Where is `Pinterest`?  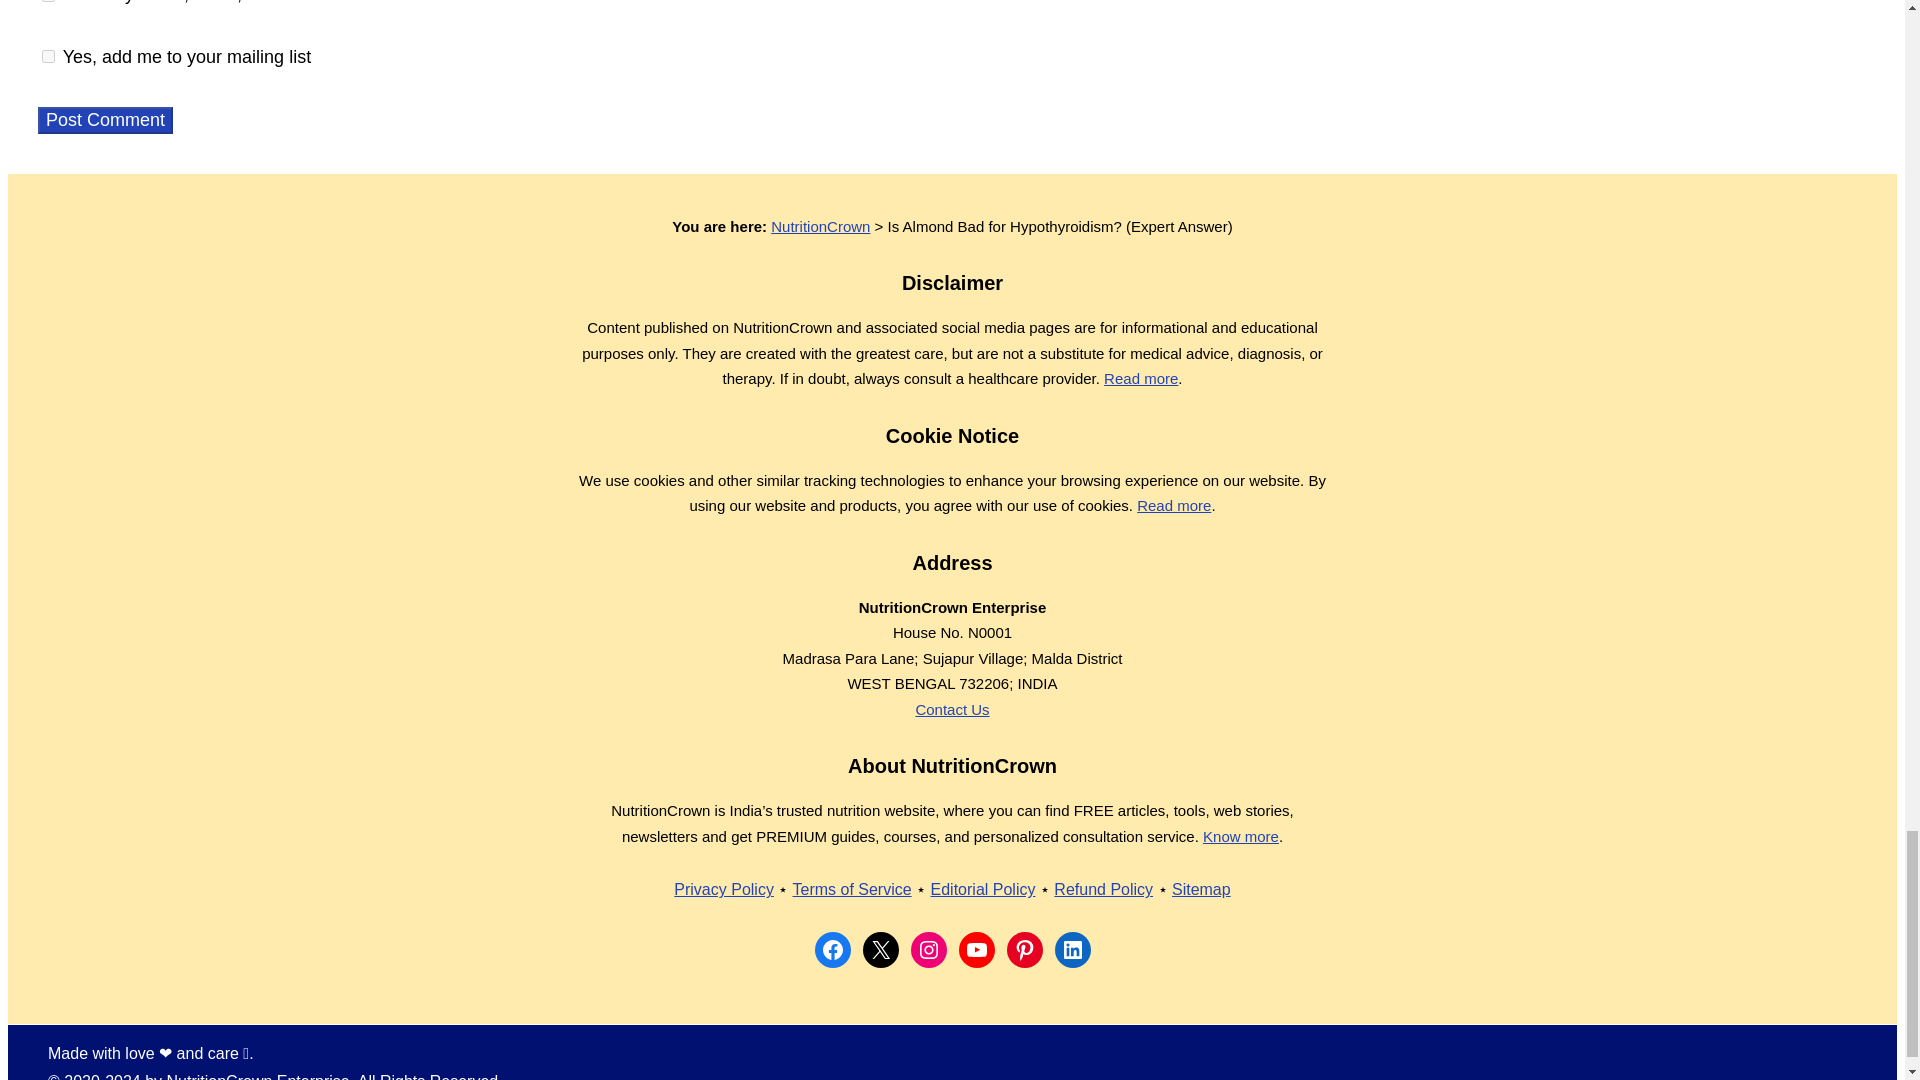 Pinterest is located at coordinates (1024, 950).